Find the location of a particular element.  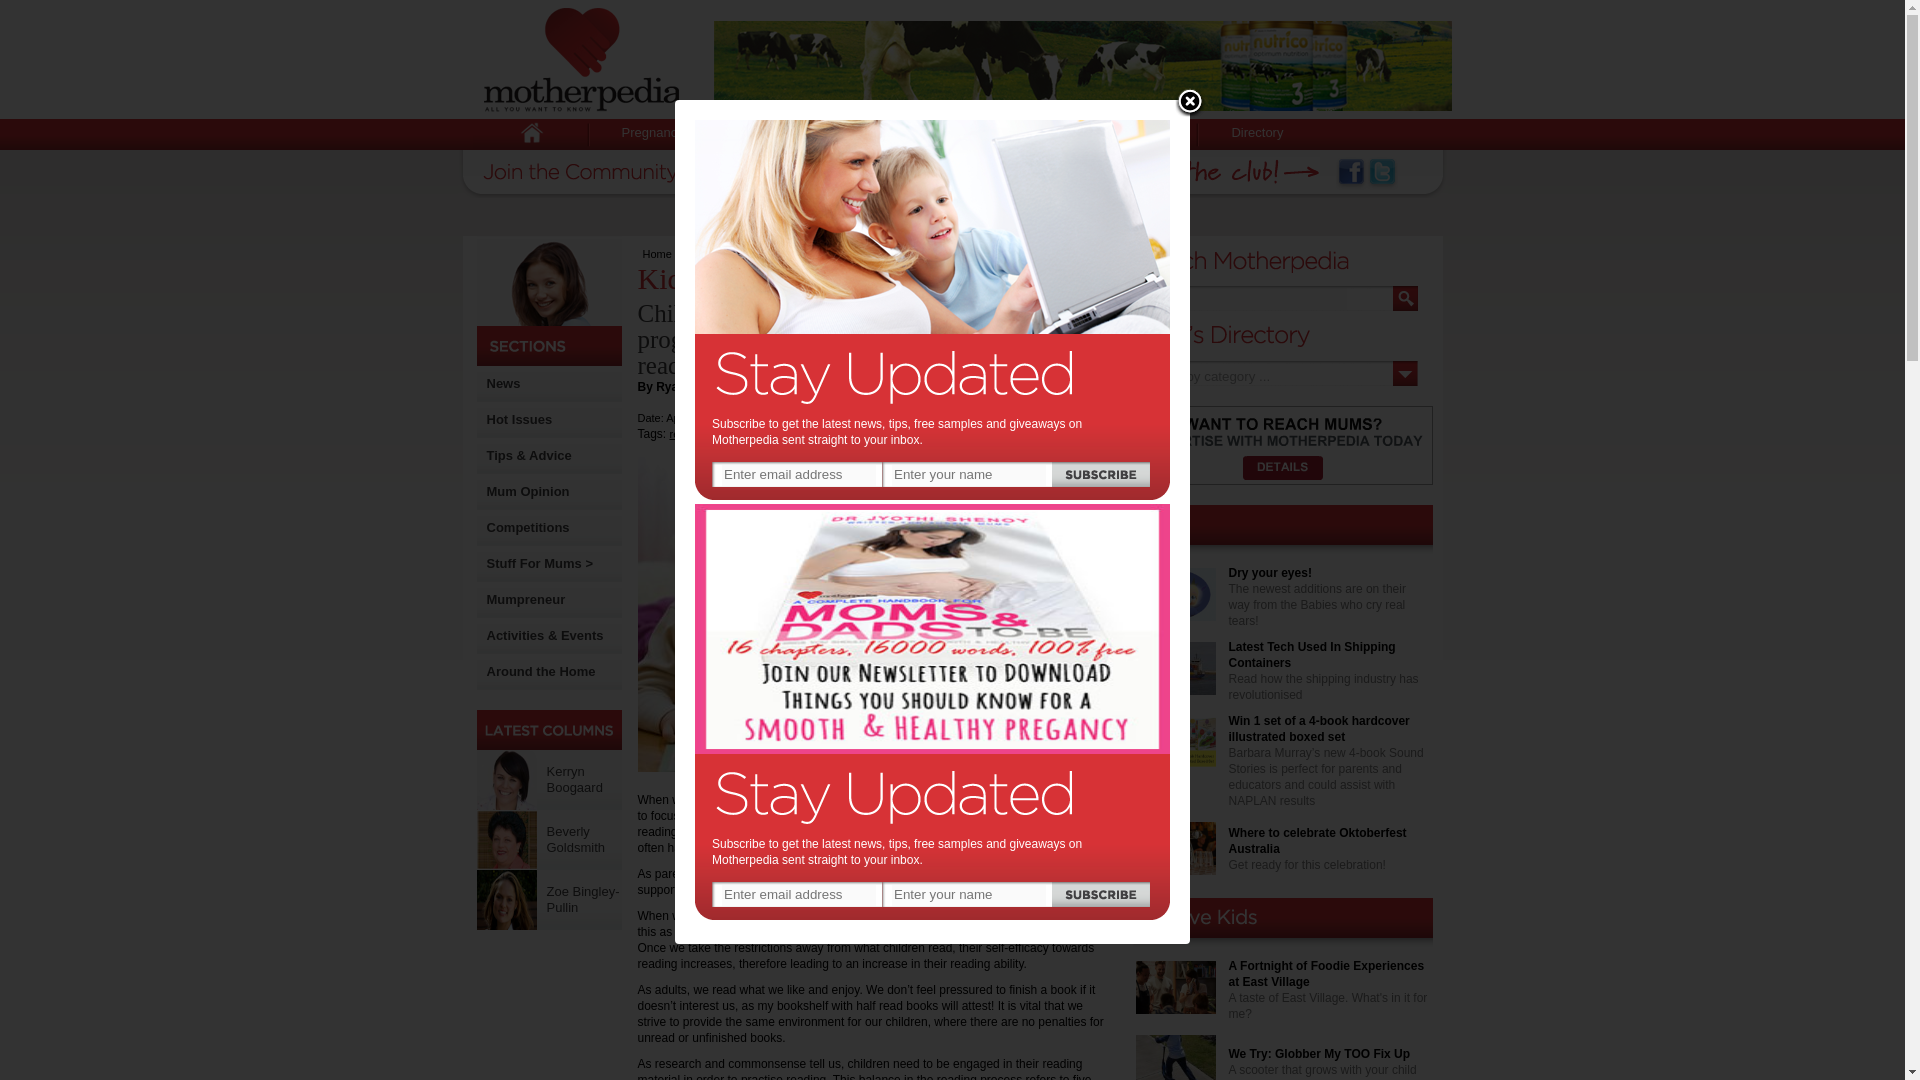

Mum Opinion is located at coordinates (526, 490).